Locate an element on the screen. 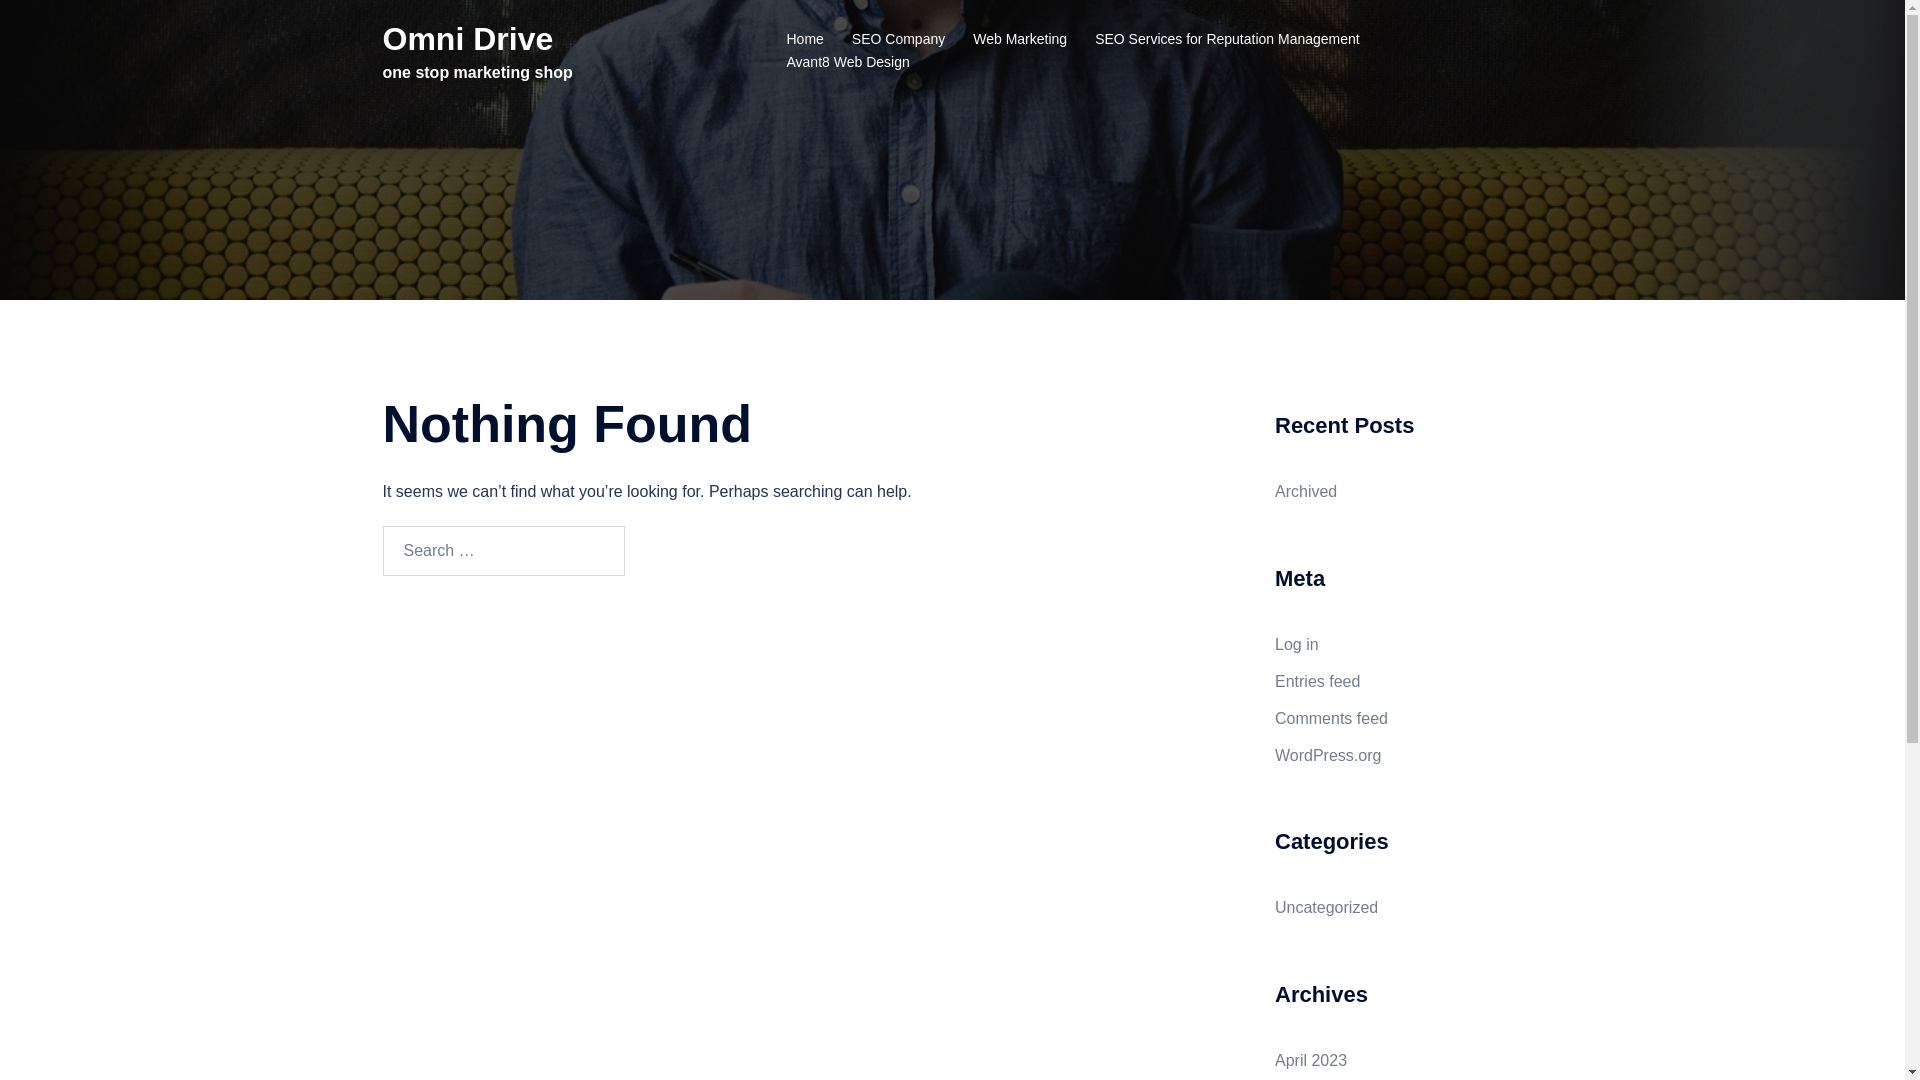 This screenshot has height=1080, width=1920. Log in is located at coordinates (1297, 644).